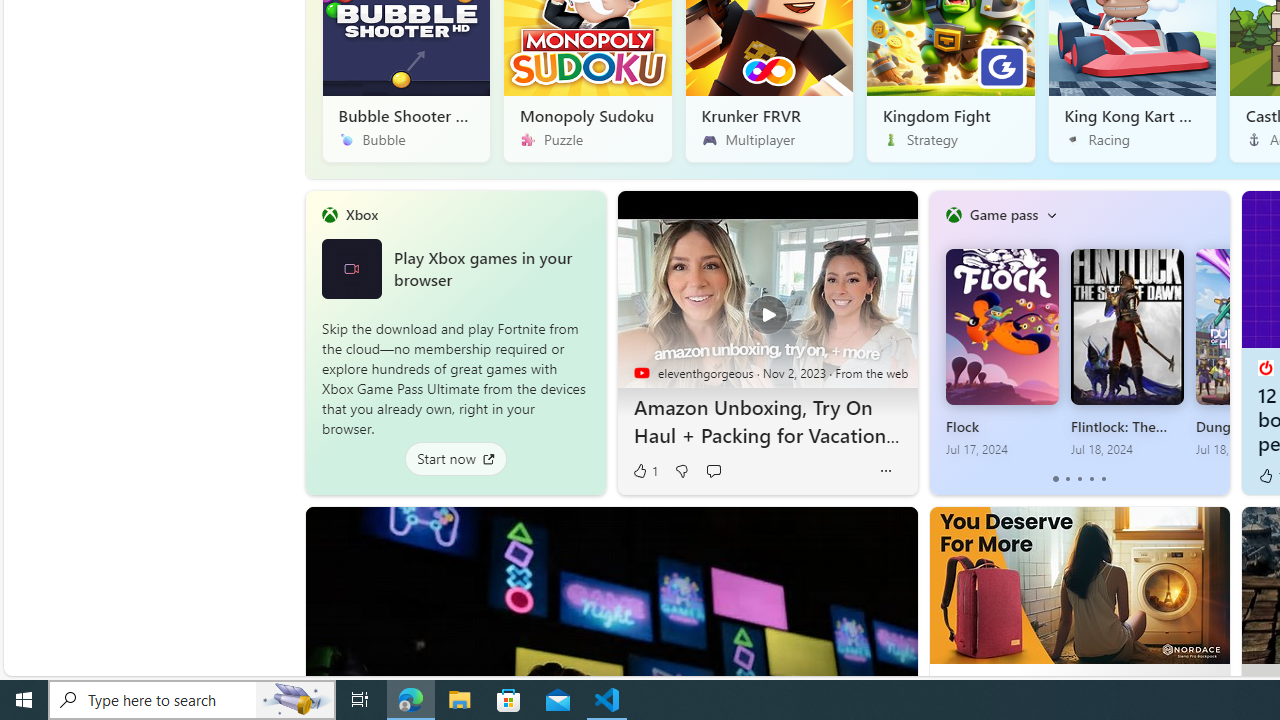 The height and width of the screenshot is (720, 1280). Describe the element at coordinates (1051, 214) in the screenshot. I see `Select Category` at that location.